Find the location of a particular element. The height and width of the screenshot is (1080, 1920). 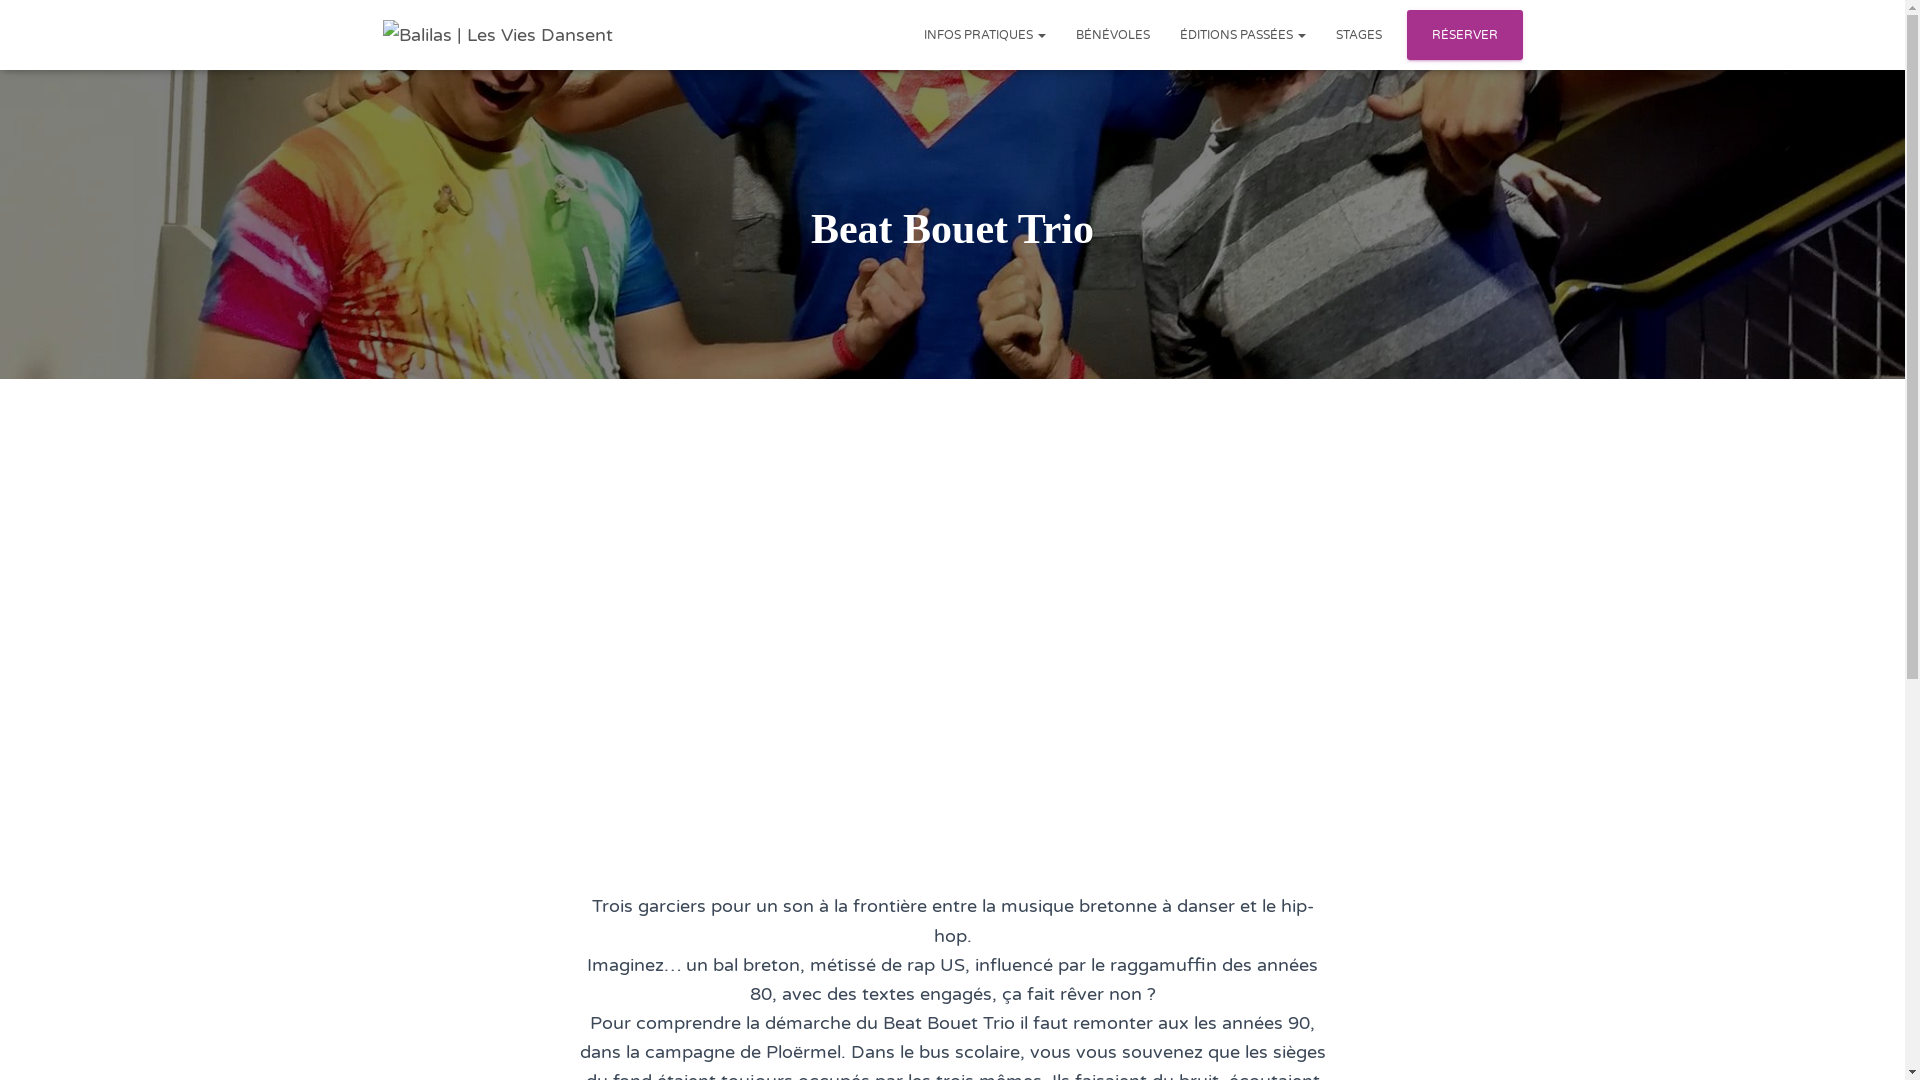

INFOS PRATIQUES is located at coordinates (984, 35).